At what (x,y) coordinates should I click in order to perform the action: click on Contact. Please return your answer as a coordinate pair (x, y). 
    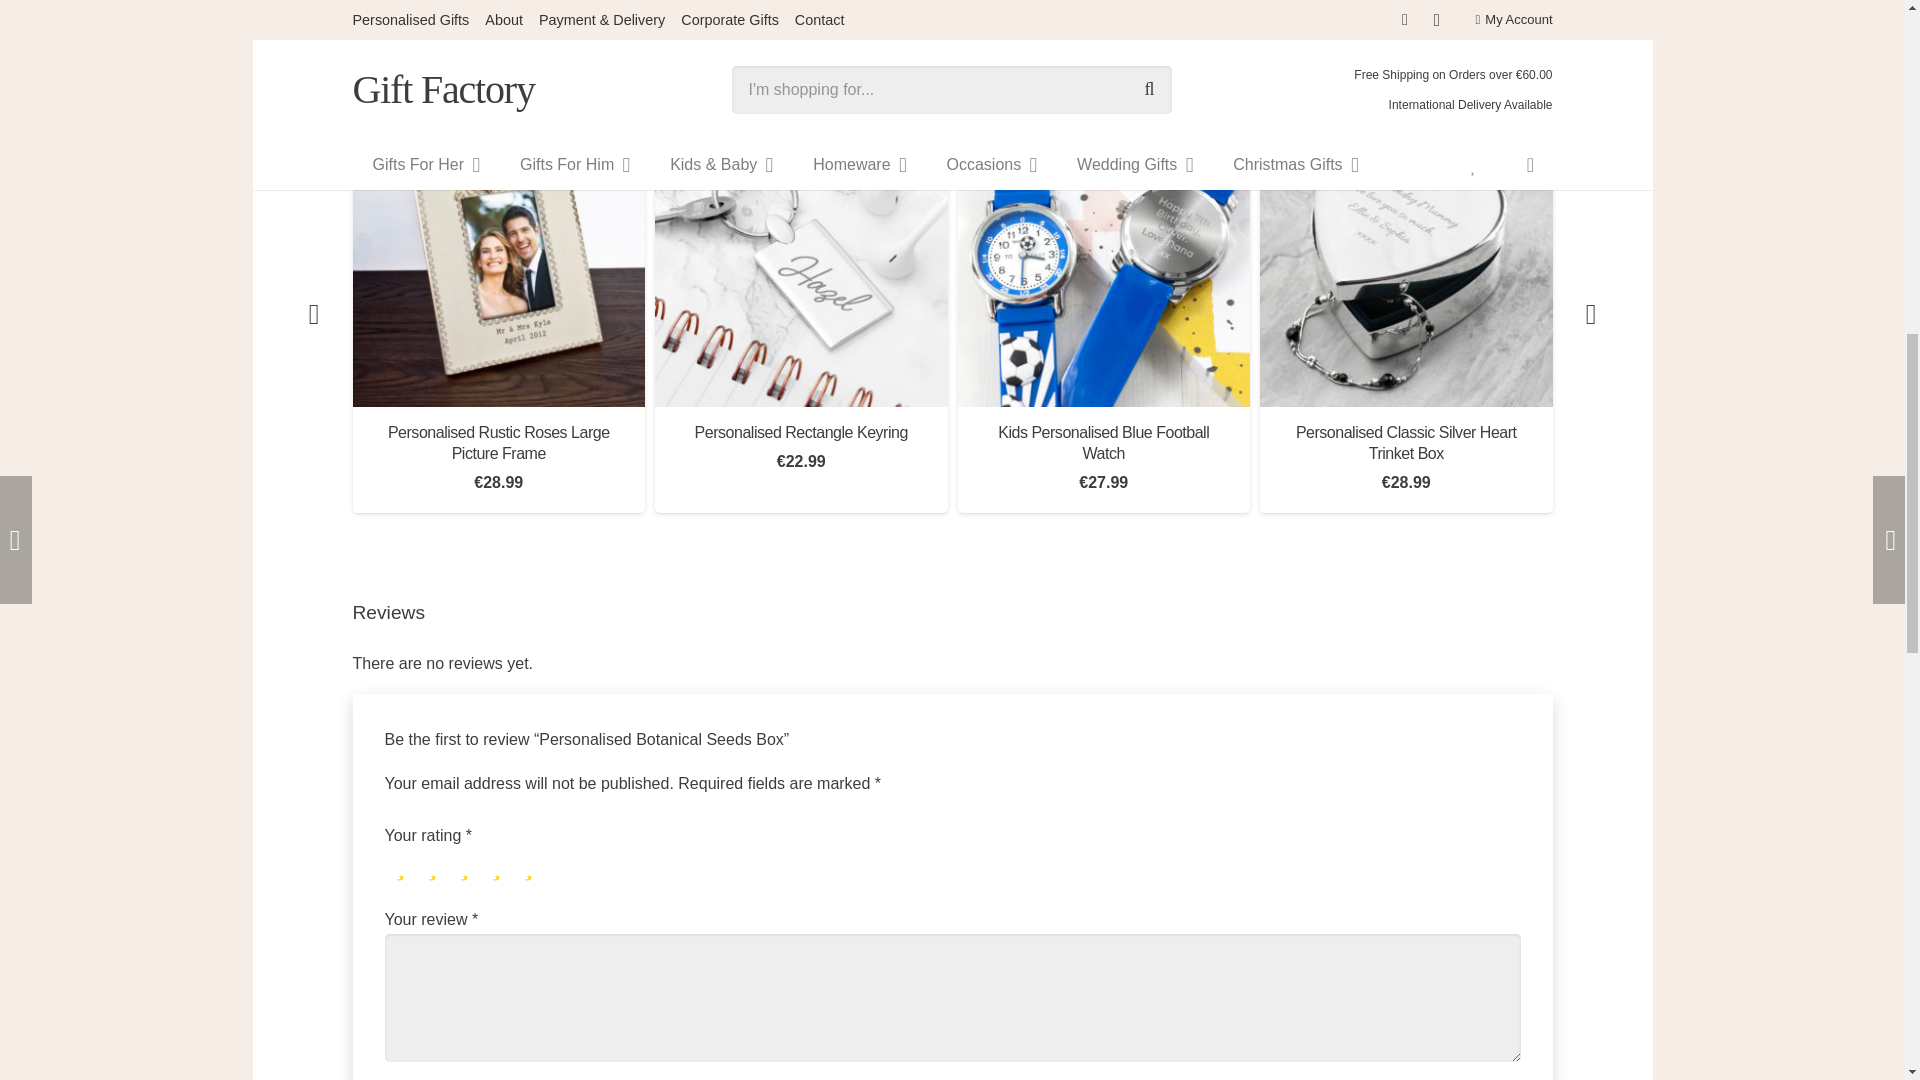
    Looking at the image, I should click on (1008, 0).